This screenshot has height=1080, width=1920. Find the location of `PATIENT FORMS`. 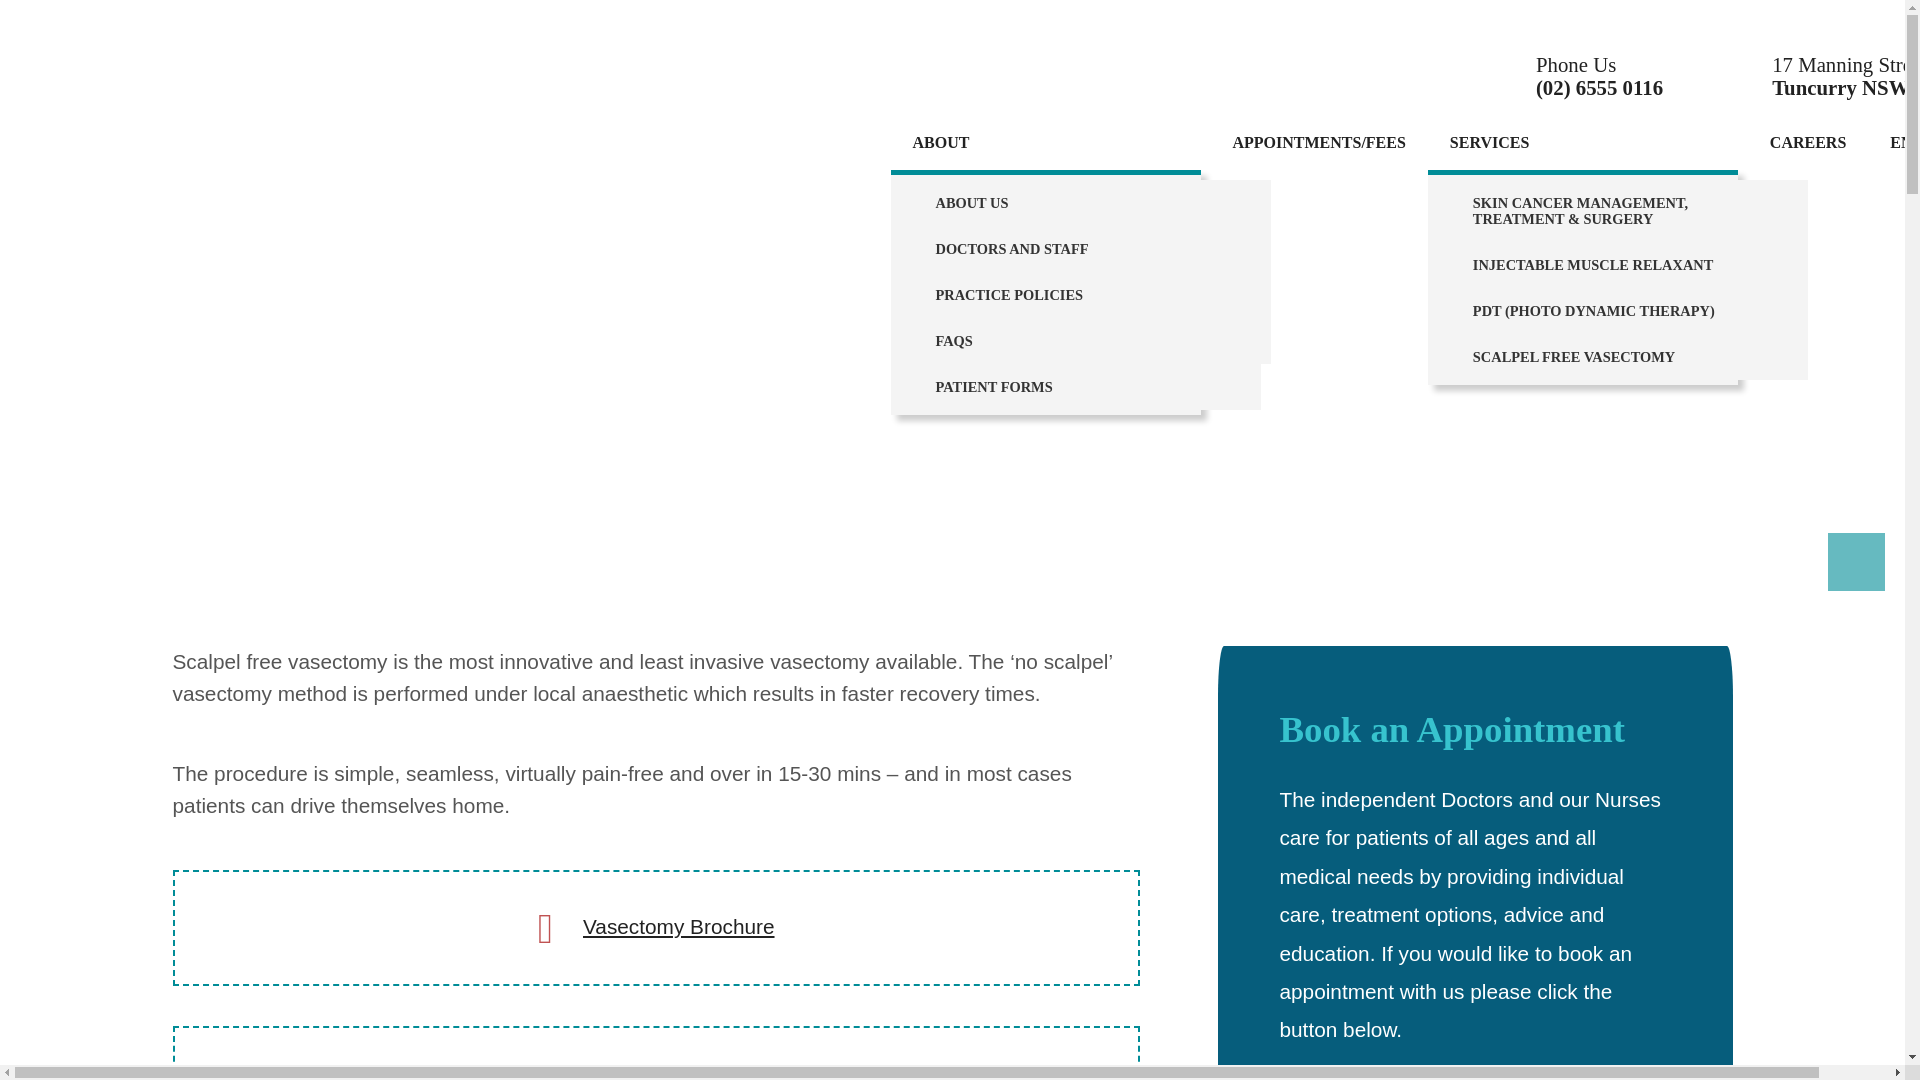

PATIENT FORMS is located at coordinates (1074, 386).